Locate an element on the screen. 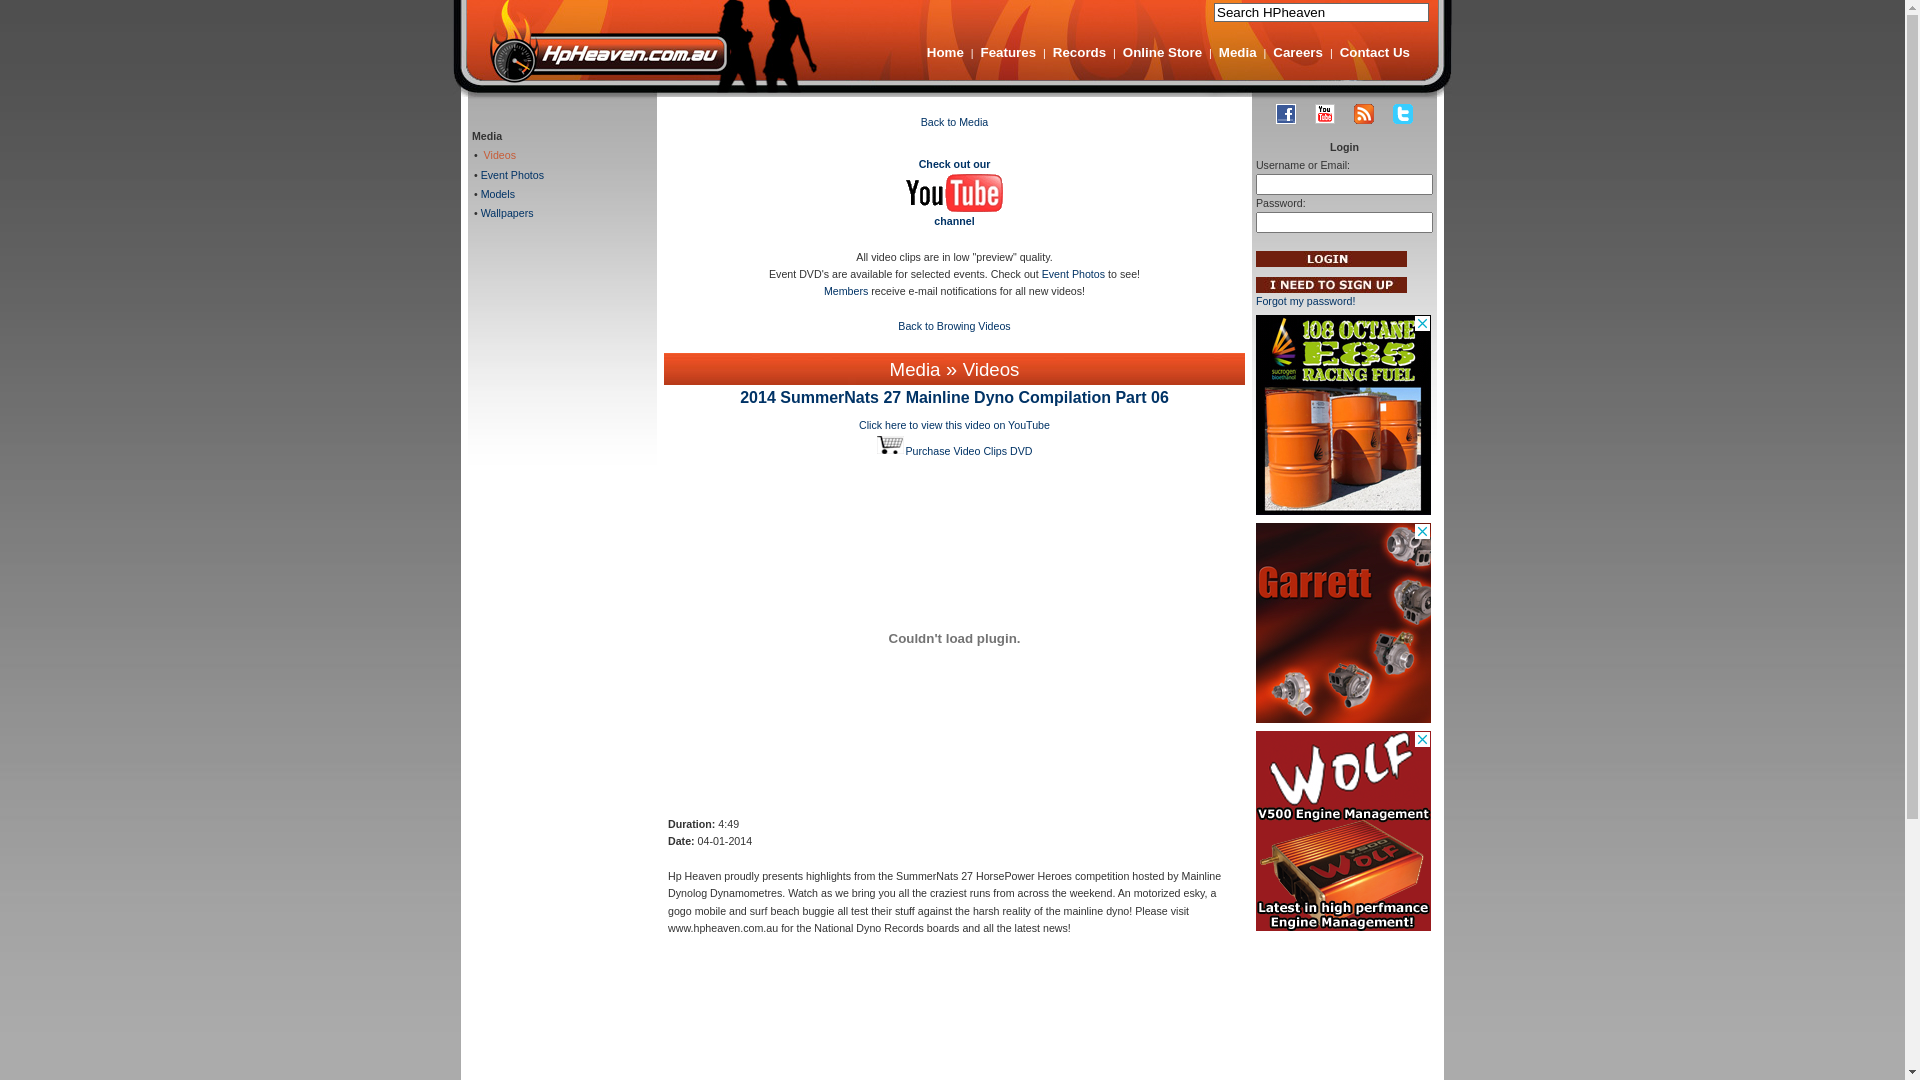 The image size is (1920, 1080). Contact Us is located at coordinates (1375, 52).